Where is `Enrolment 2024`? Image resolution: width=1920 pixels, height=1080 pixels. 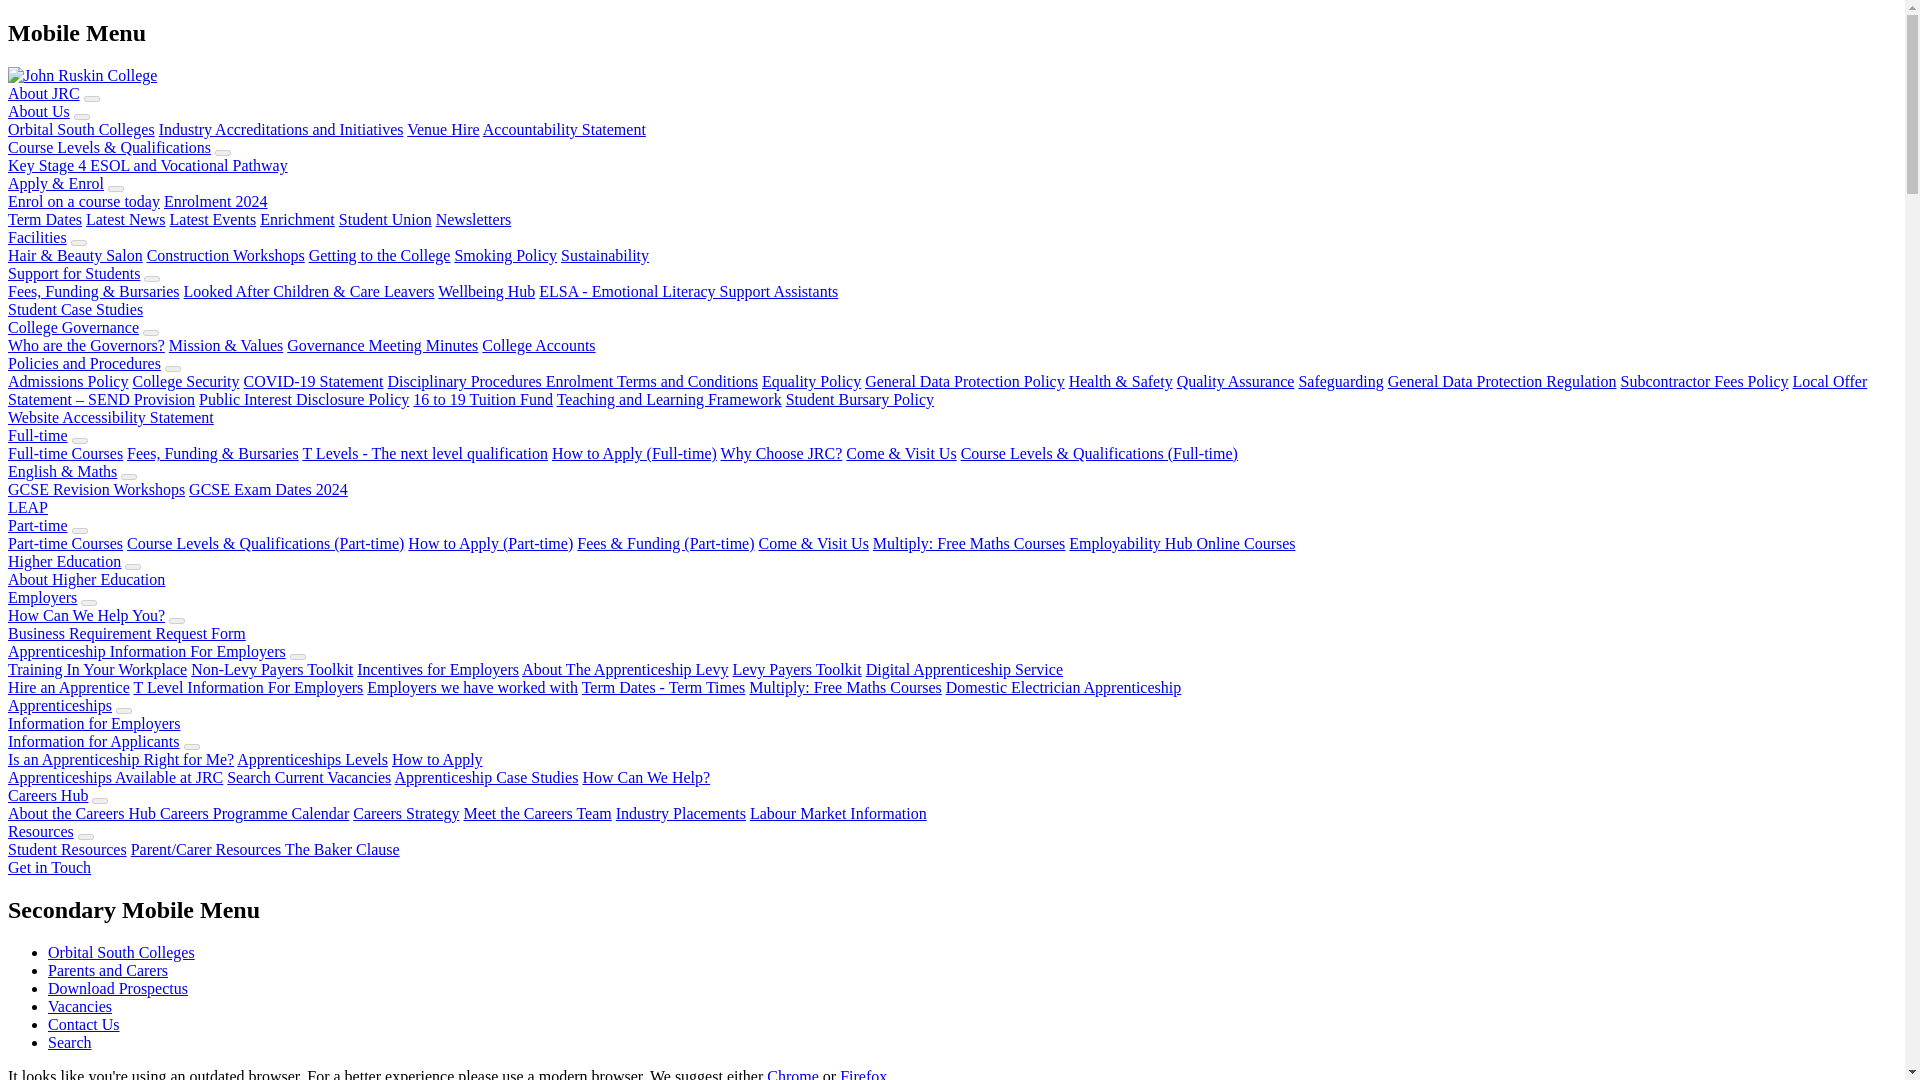 Enrolment 2024 is located at coordinates (216, 201).